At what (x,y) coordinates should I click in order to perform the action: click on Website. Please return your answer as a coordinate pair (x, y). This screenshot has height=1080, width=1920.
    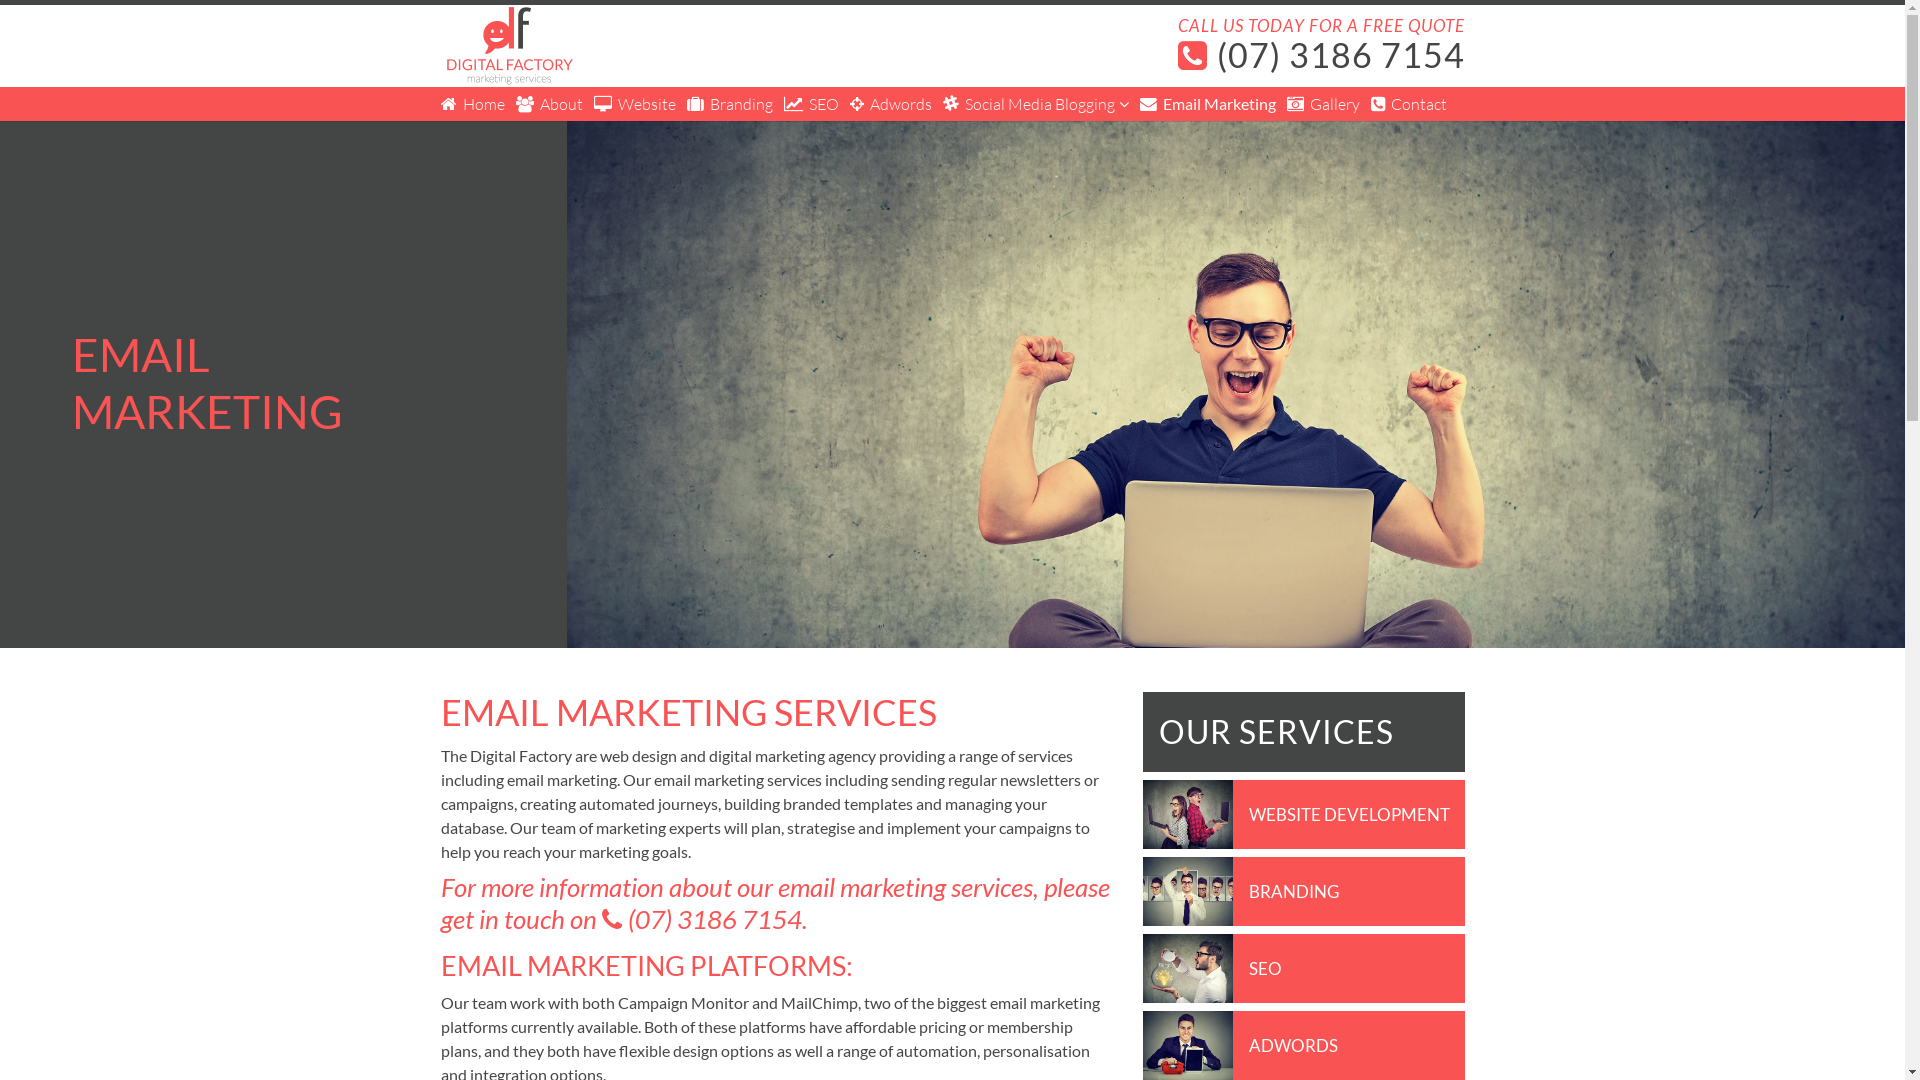
    Looking at the image, I should click on (635, 104).